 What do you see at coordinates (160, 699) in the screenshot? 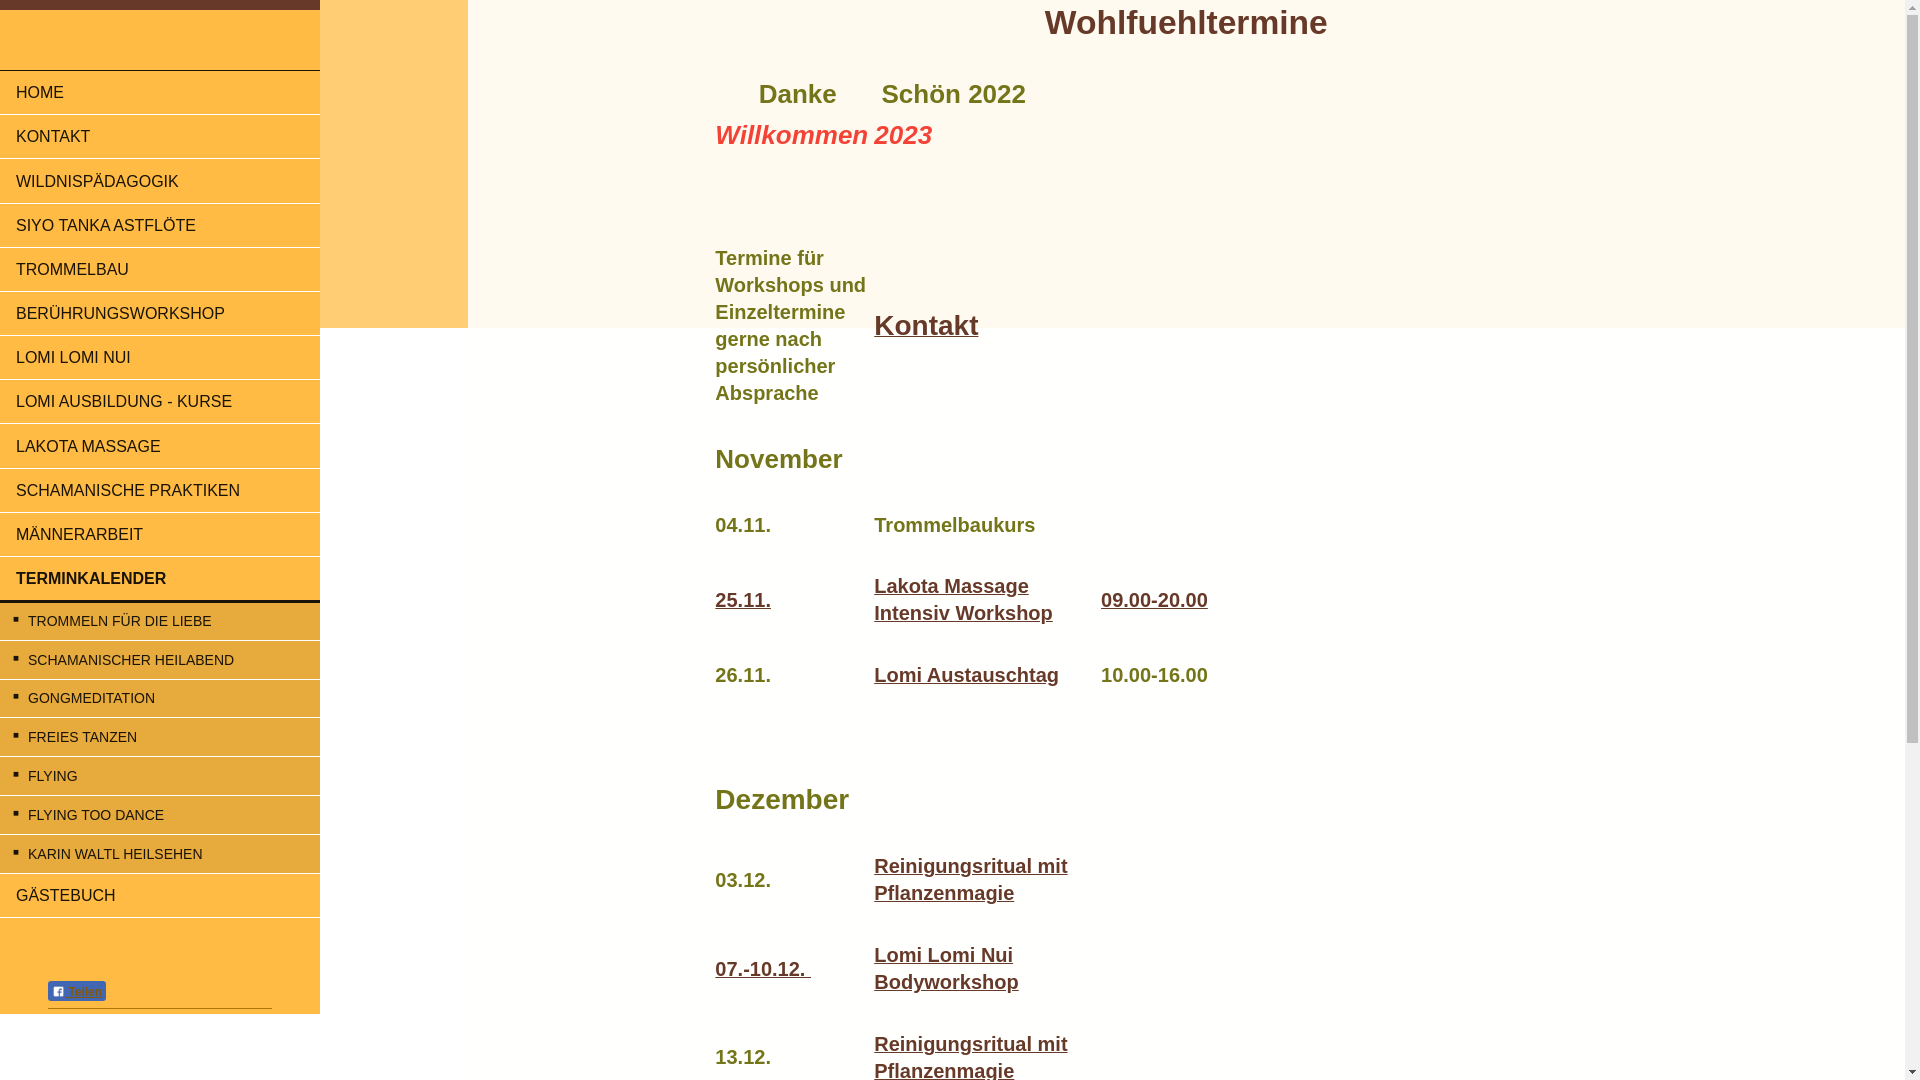
I see `GONGMEDITATION` at bounding box center [160, 699].